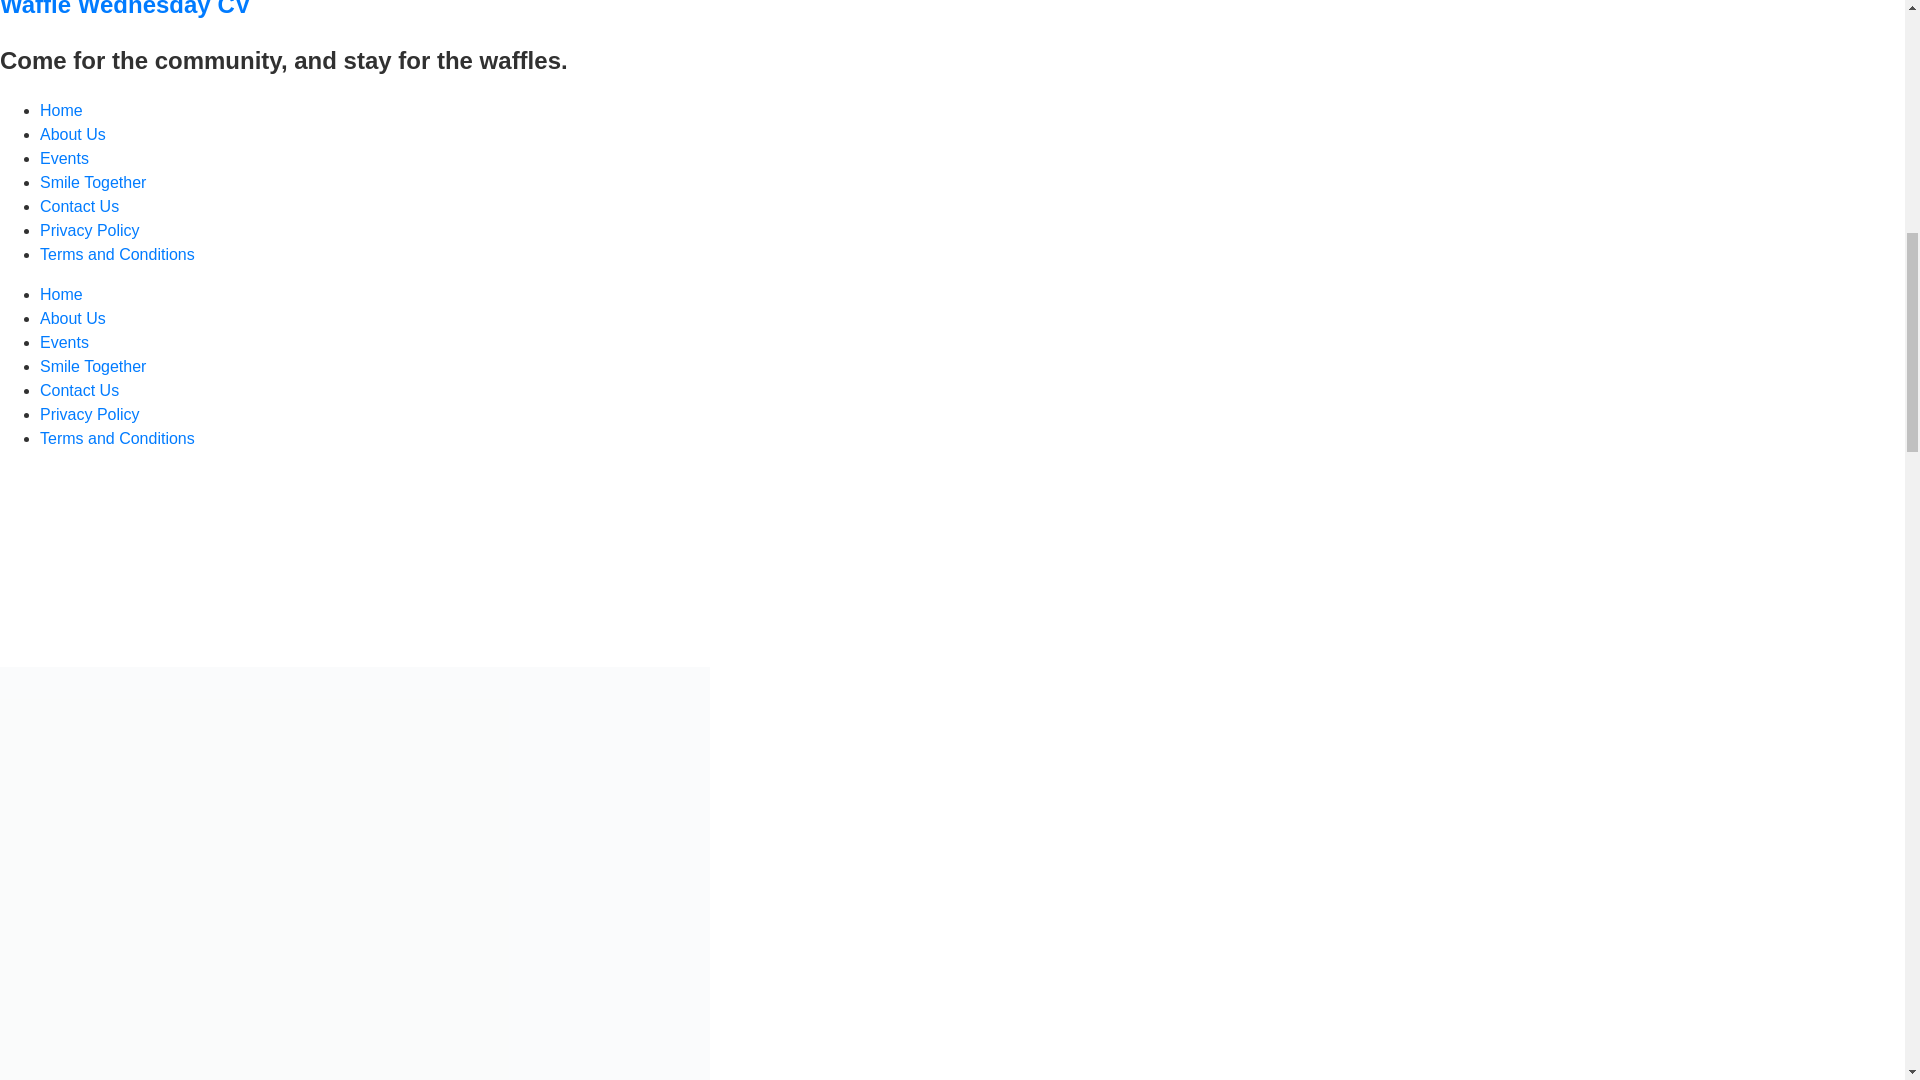  I want to click on Terms and Conditions, so click(118, 438).